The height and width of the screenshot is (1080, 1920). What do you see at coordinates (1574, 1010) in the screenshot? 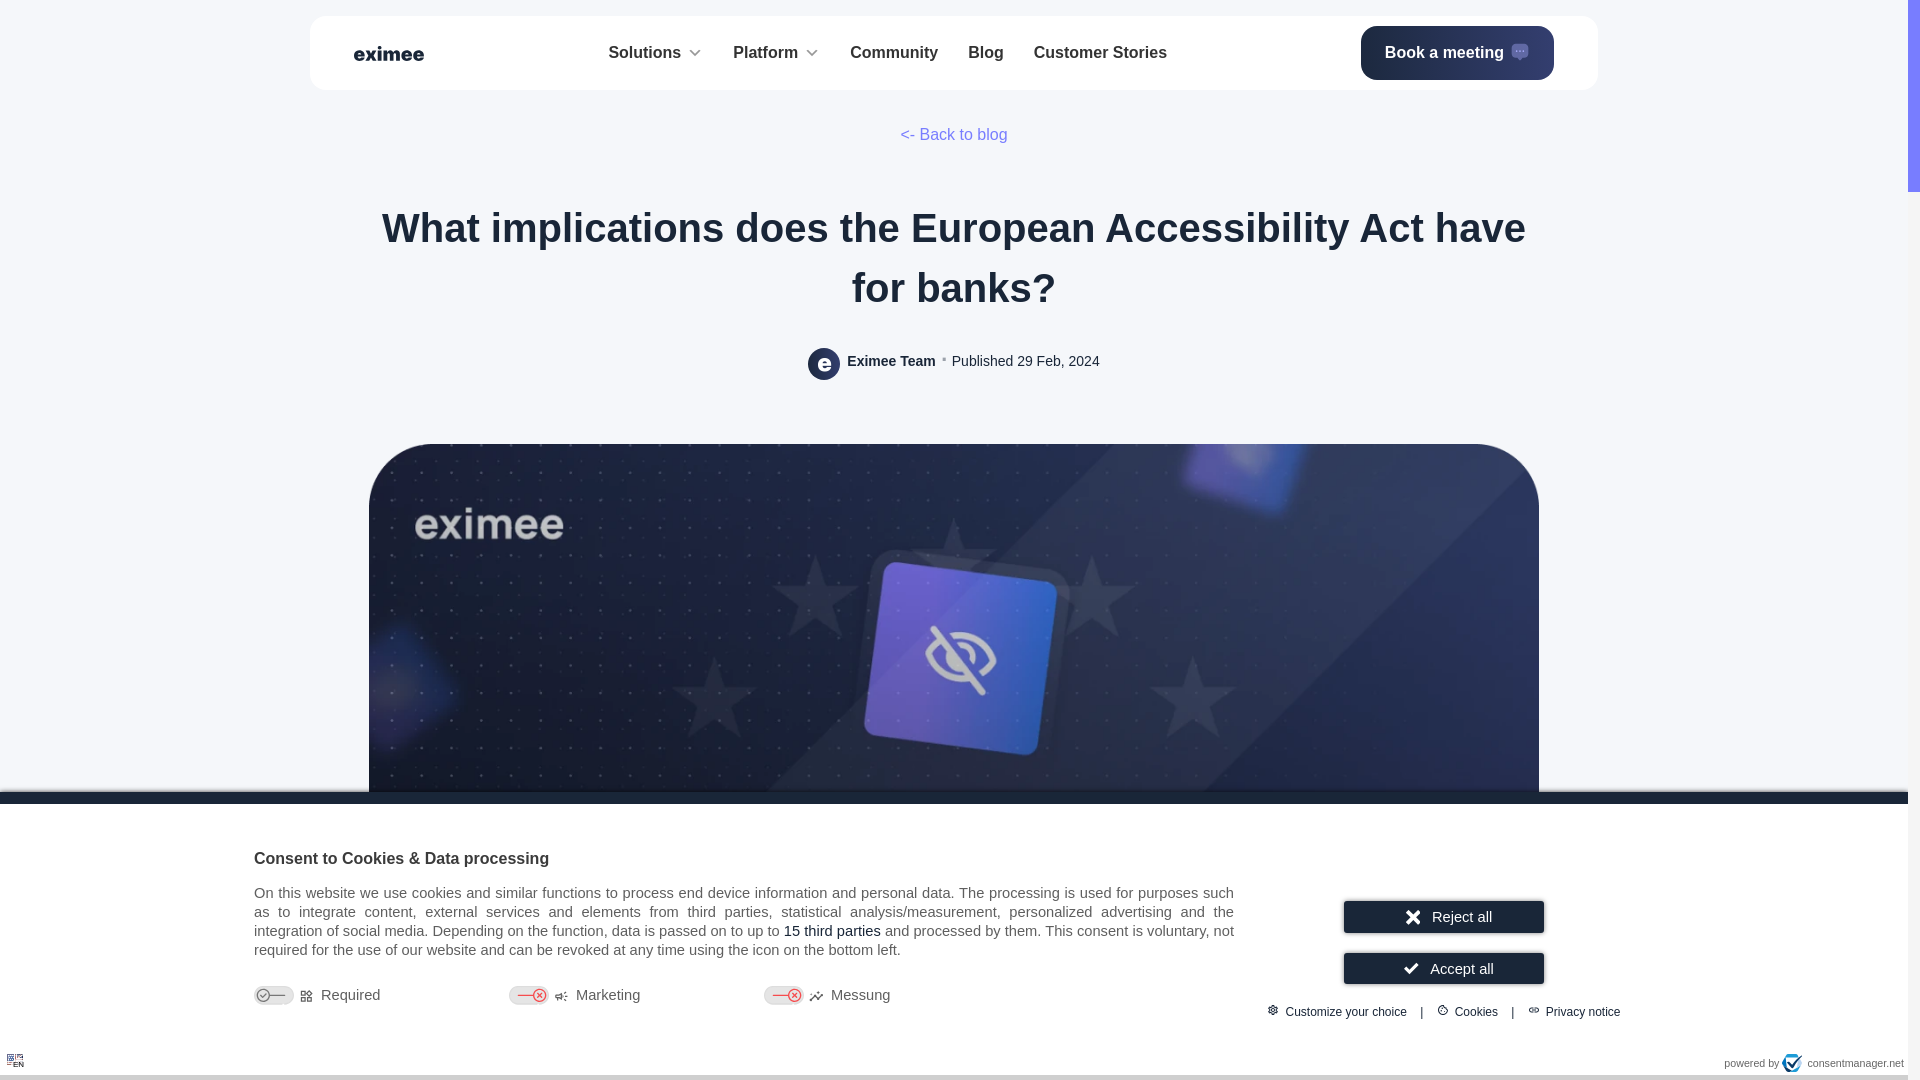
I see `Privacy notice` at bounding box center [1574, 1010].